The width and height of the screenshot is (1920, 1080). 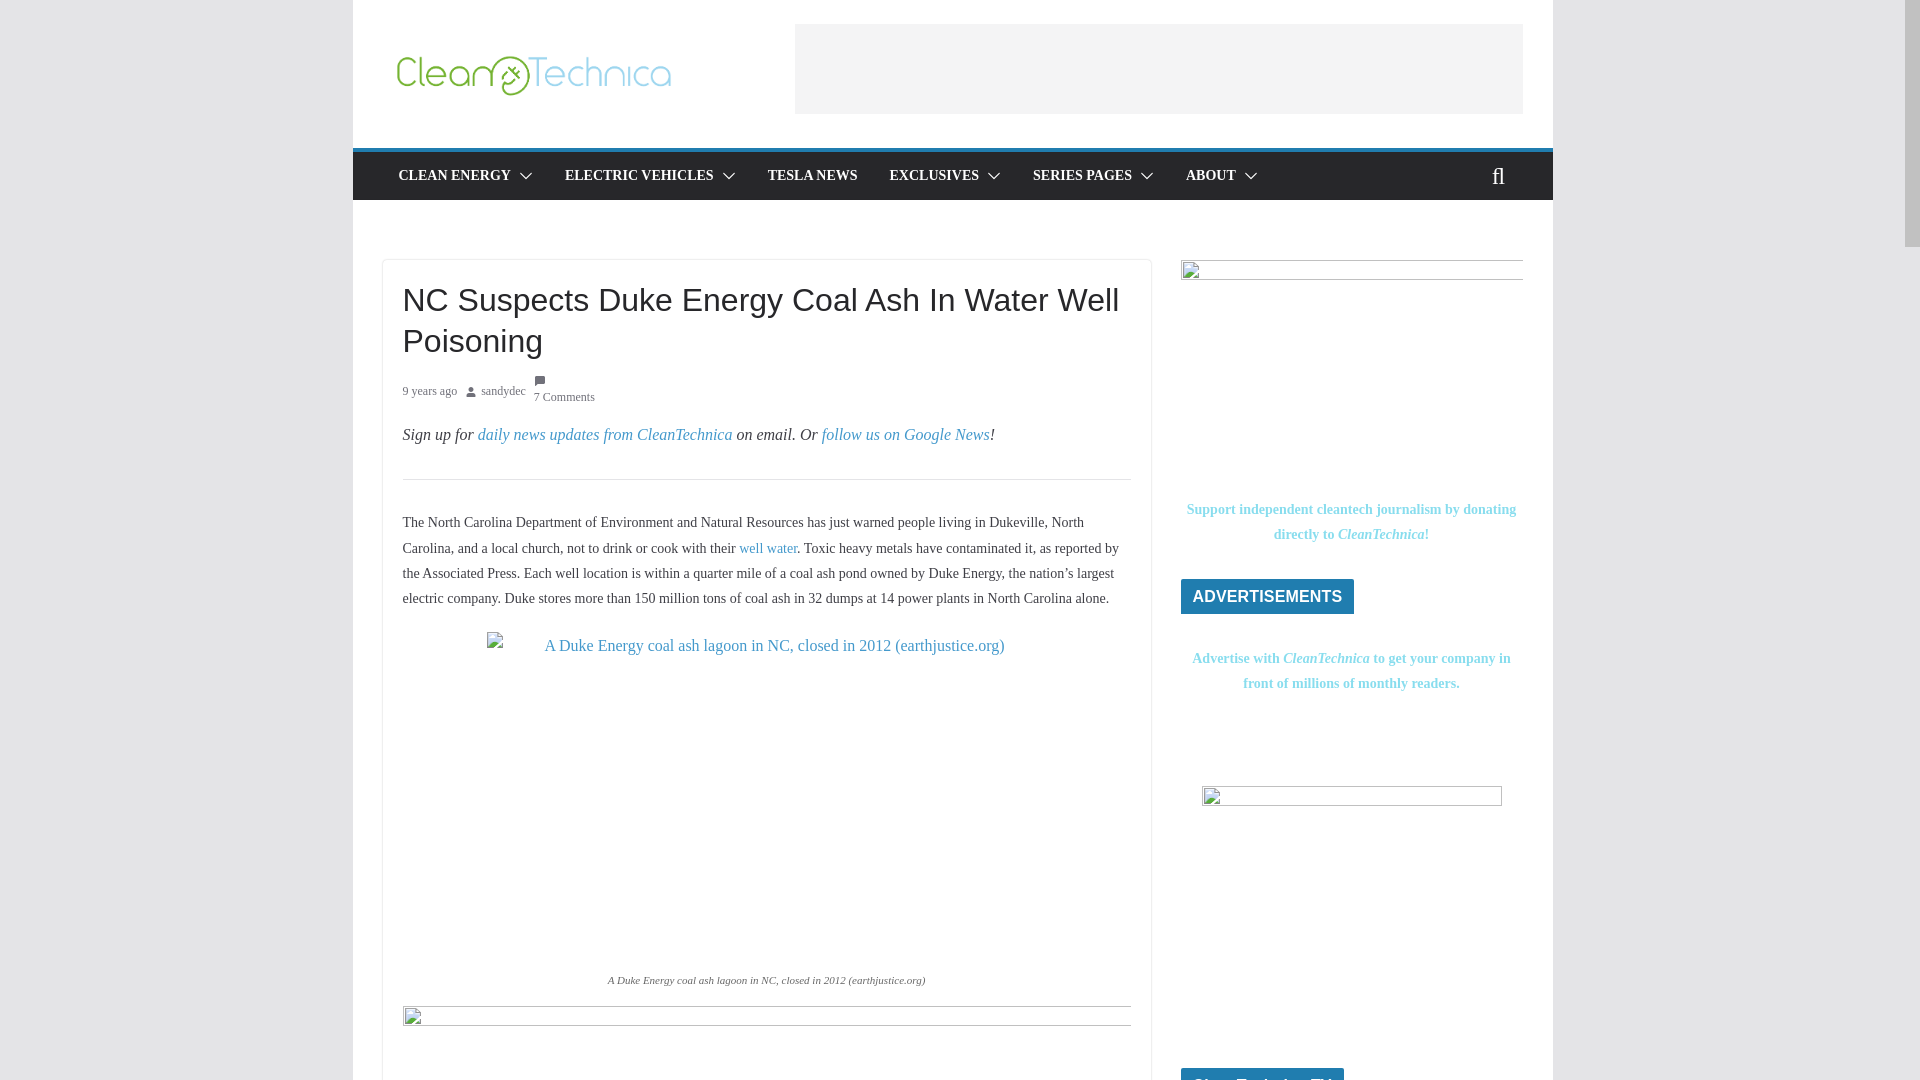 What do you see at coordinates (454, 176) in the screenshot?
I see `CLEAN ENERGY` at bounding box center [454, 176].